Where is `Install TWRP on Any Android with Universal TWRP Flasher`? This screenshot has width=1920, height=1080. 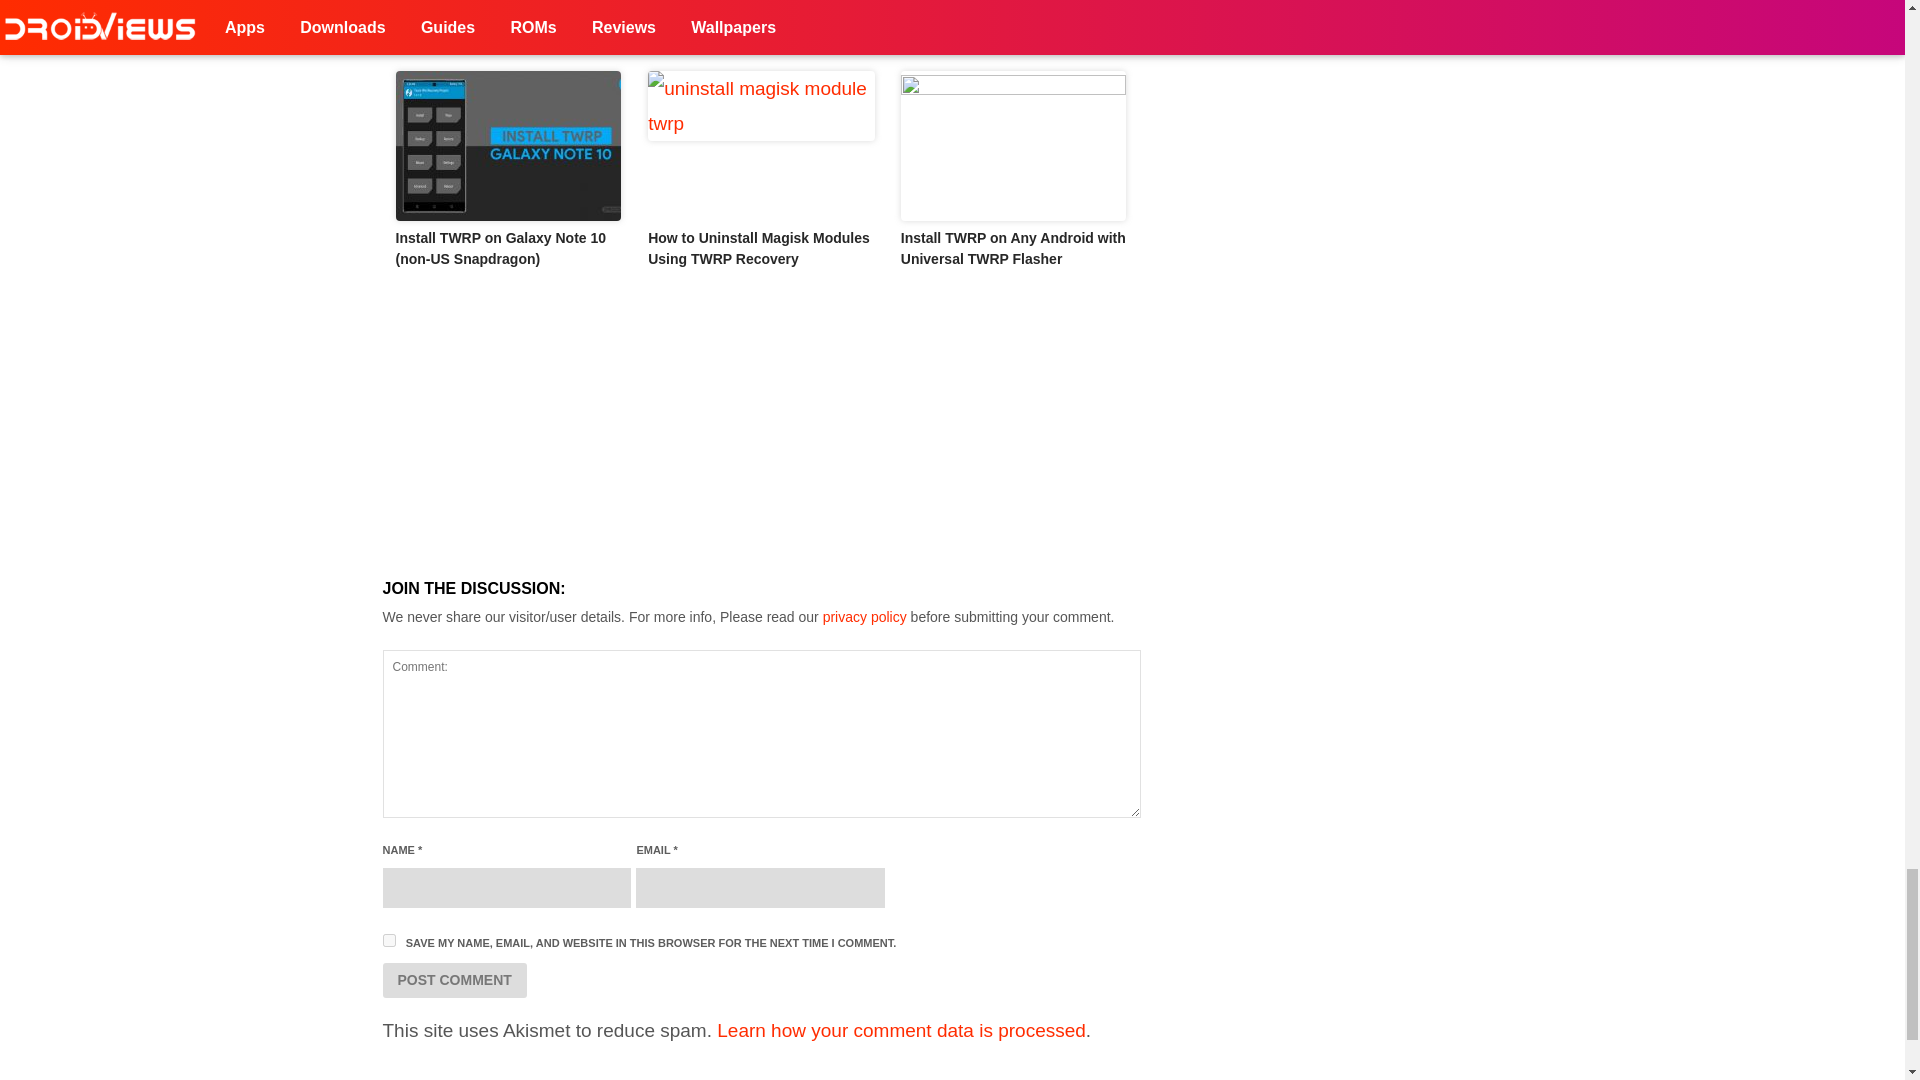 Install TWRP on Any Android with Universal TWRP Flasher is located at coordinates (1012, 248).